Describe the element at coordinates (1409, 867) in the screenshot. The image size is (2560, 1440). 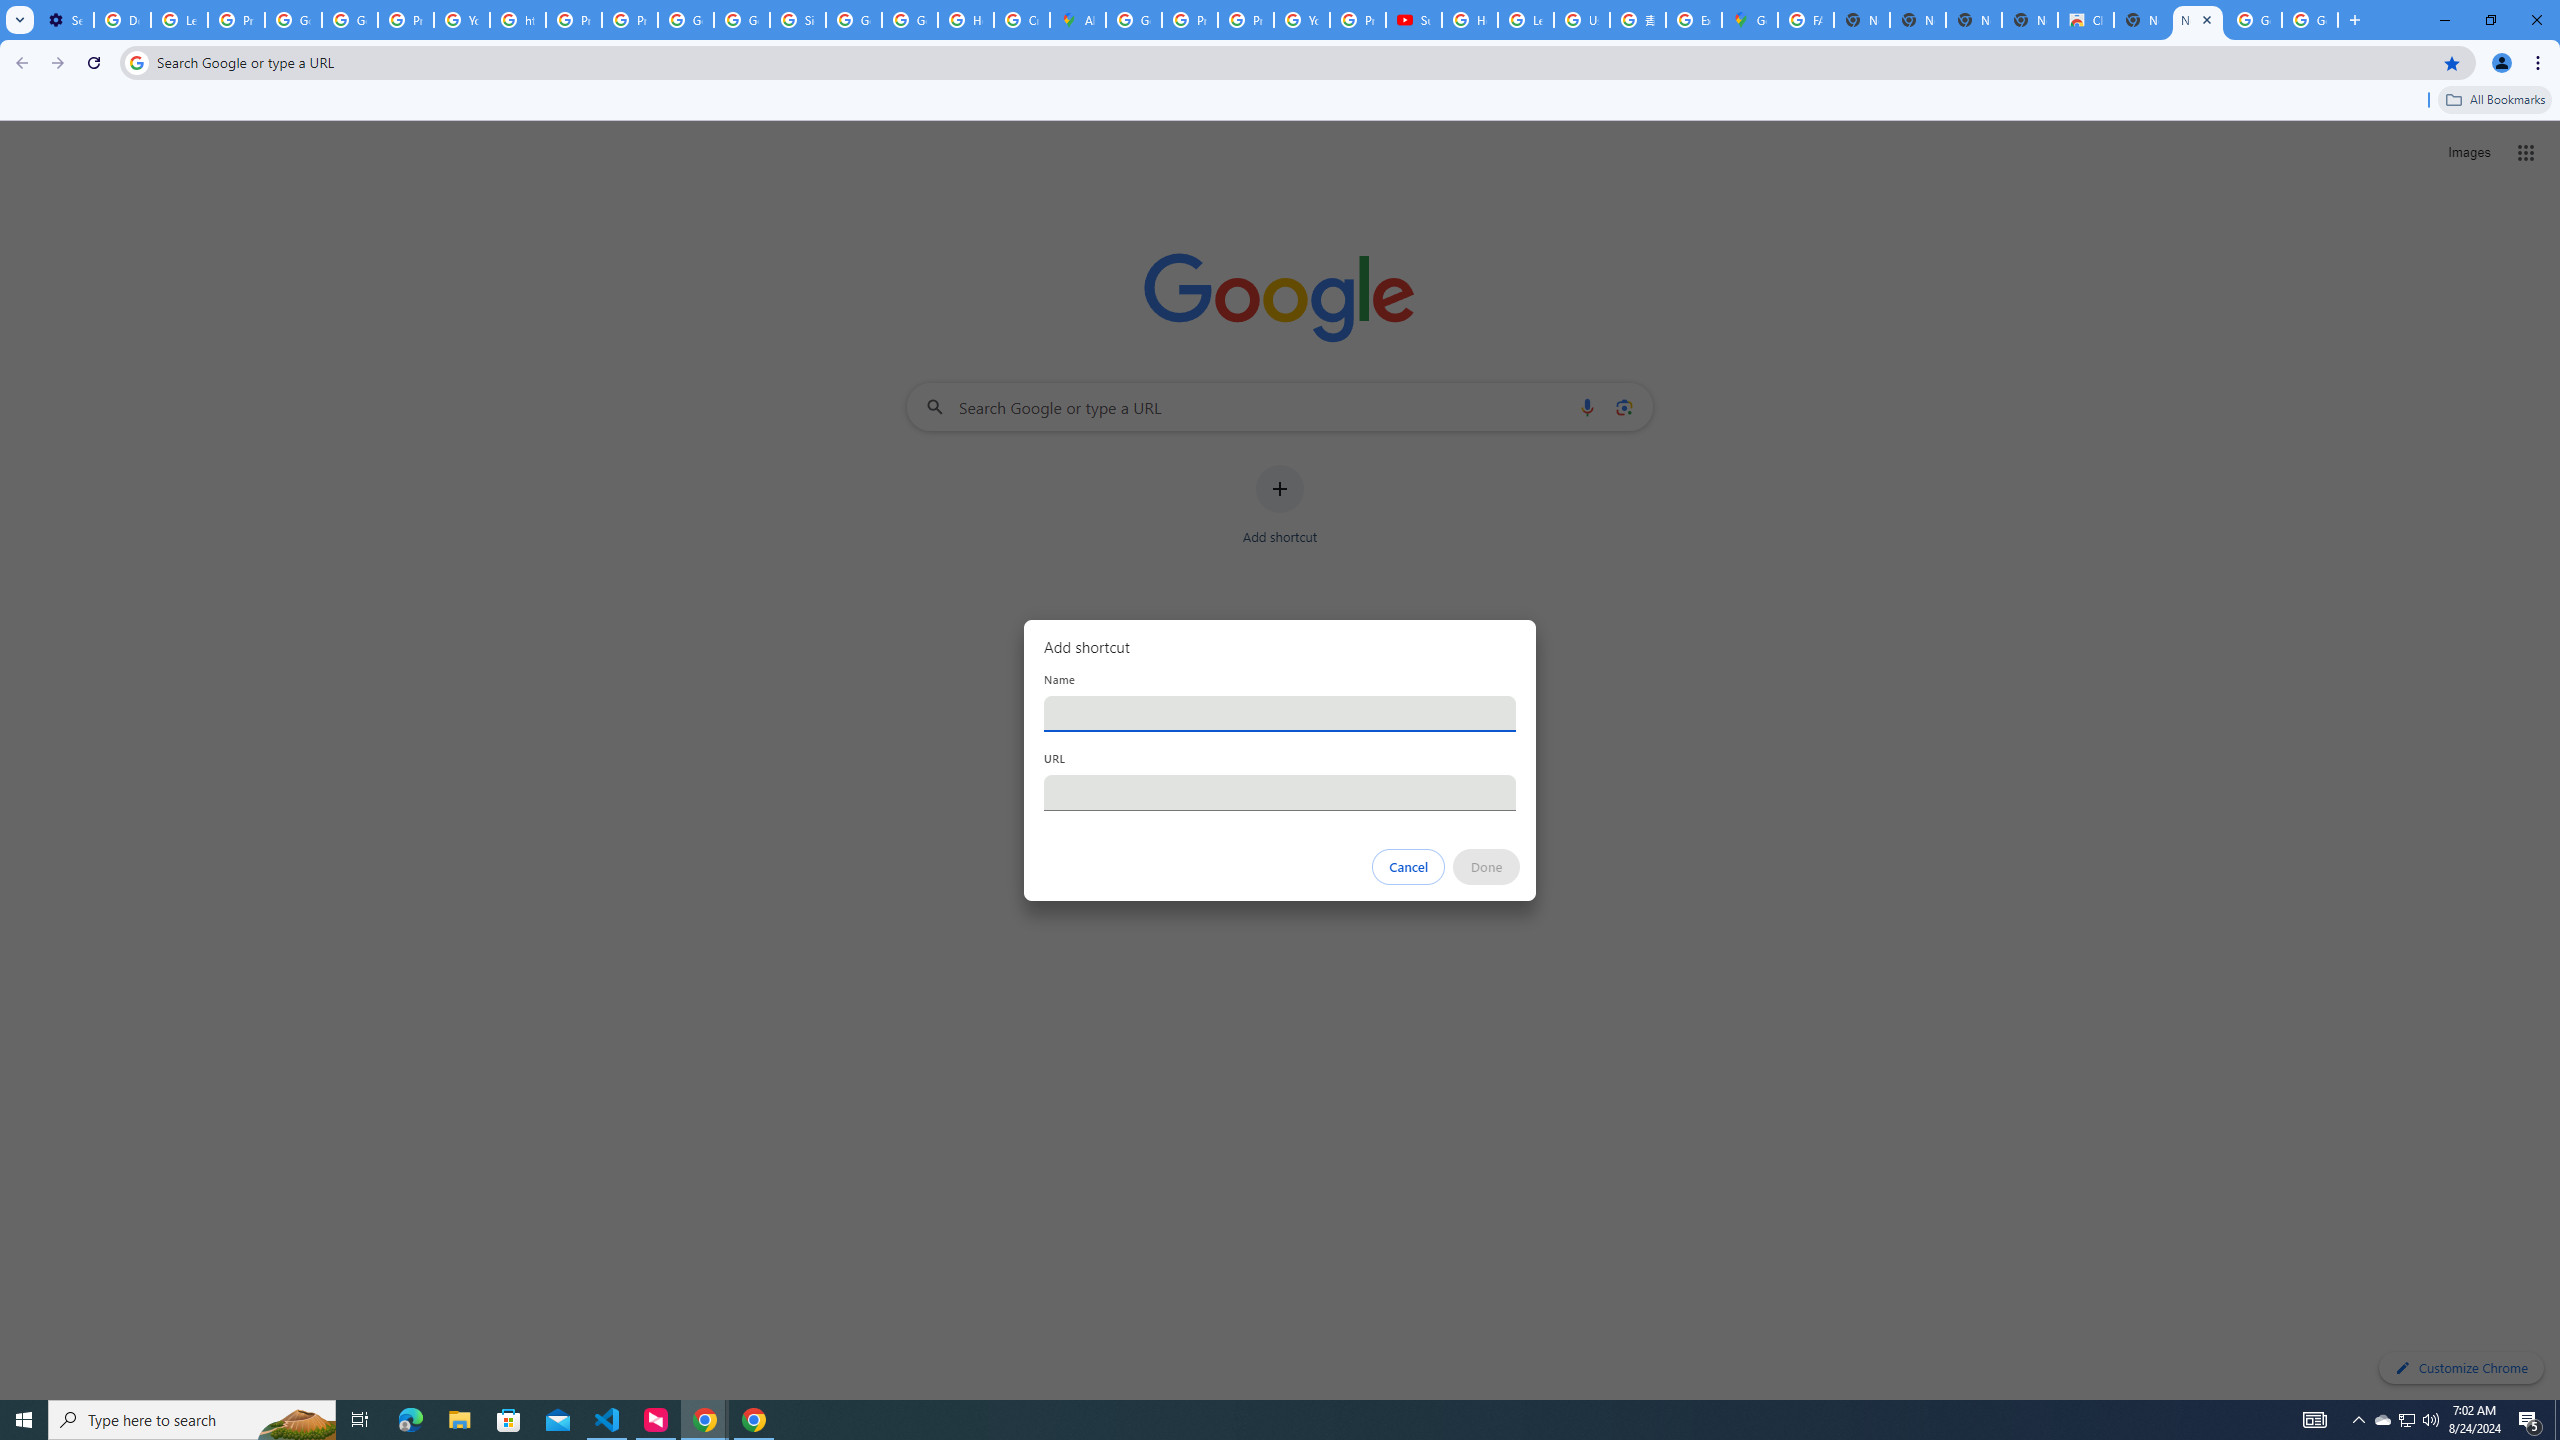
I see `Cancel` at that location.